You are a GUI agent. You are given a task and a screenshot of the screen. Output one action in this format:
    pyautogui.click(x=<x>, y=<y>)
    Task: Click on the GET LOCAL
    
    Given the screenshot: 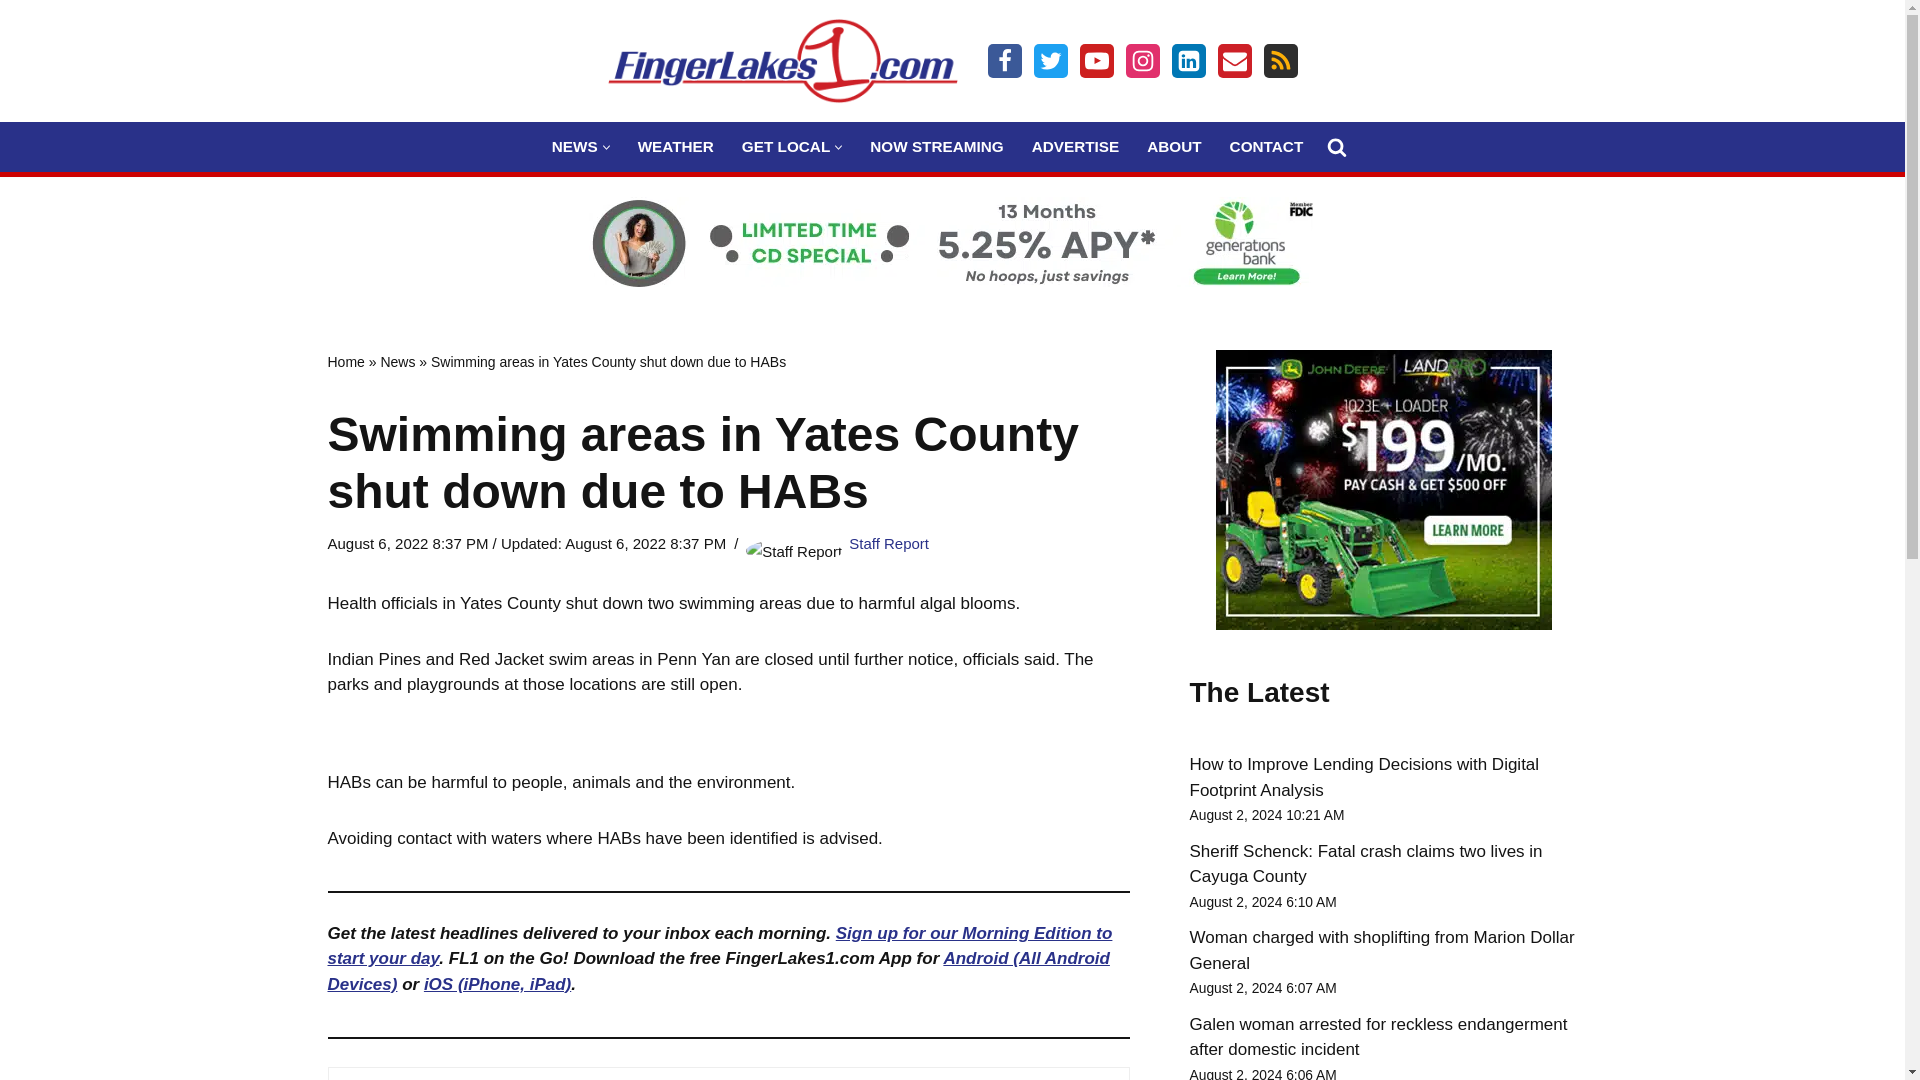 What is the action you would take?
    pyautogui.click(x=785, y=146)
    